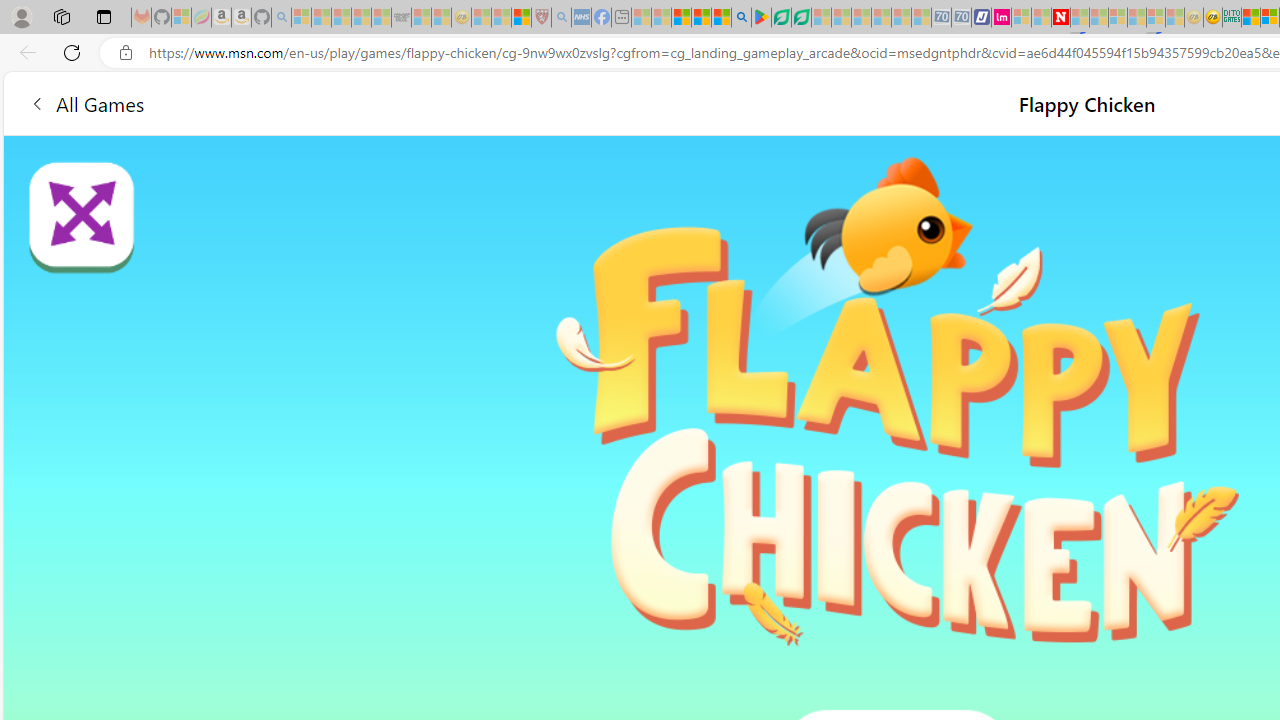 The width and height of the screenshot is (1280, 720). Describe the element at coordinates (701, 18) in the screenshot. I see `Pets - MSN` at that location.